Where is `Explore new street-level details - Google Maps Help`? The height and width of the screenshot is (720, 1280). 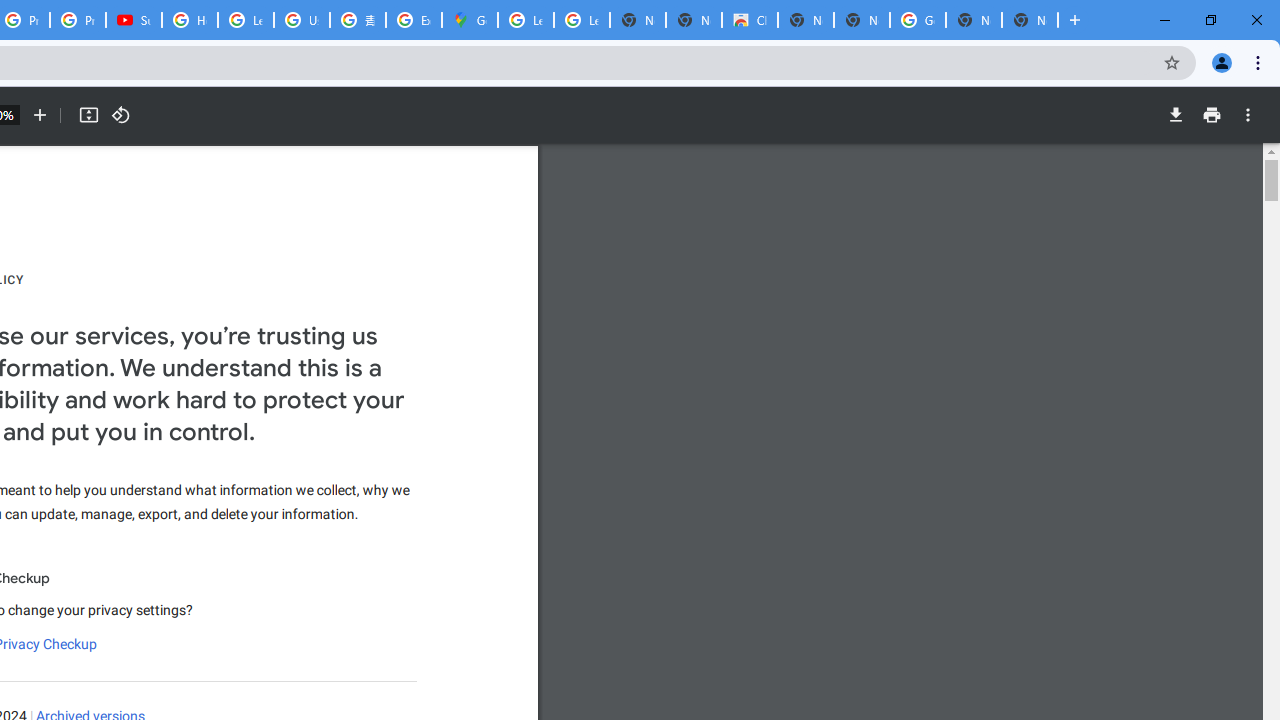
Explore new street-level details - Google Maps Help is located at coordinates (414, 20).